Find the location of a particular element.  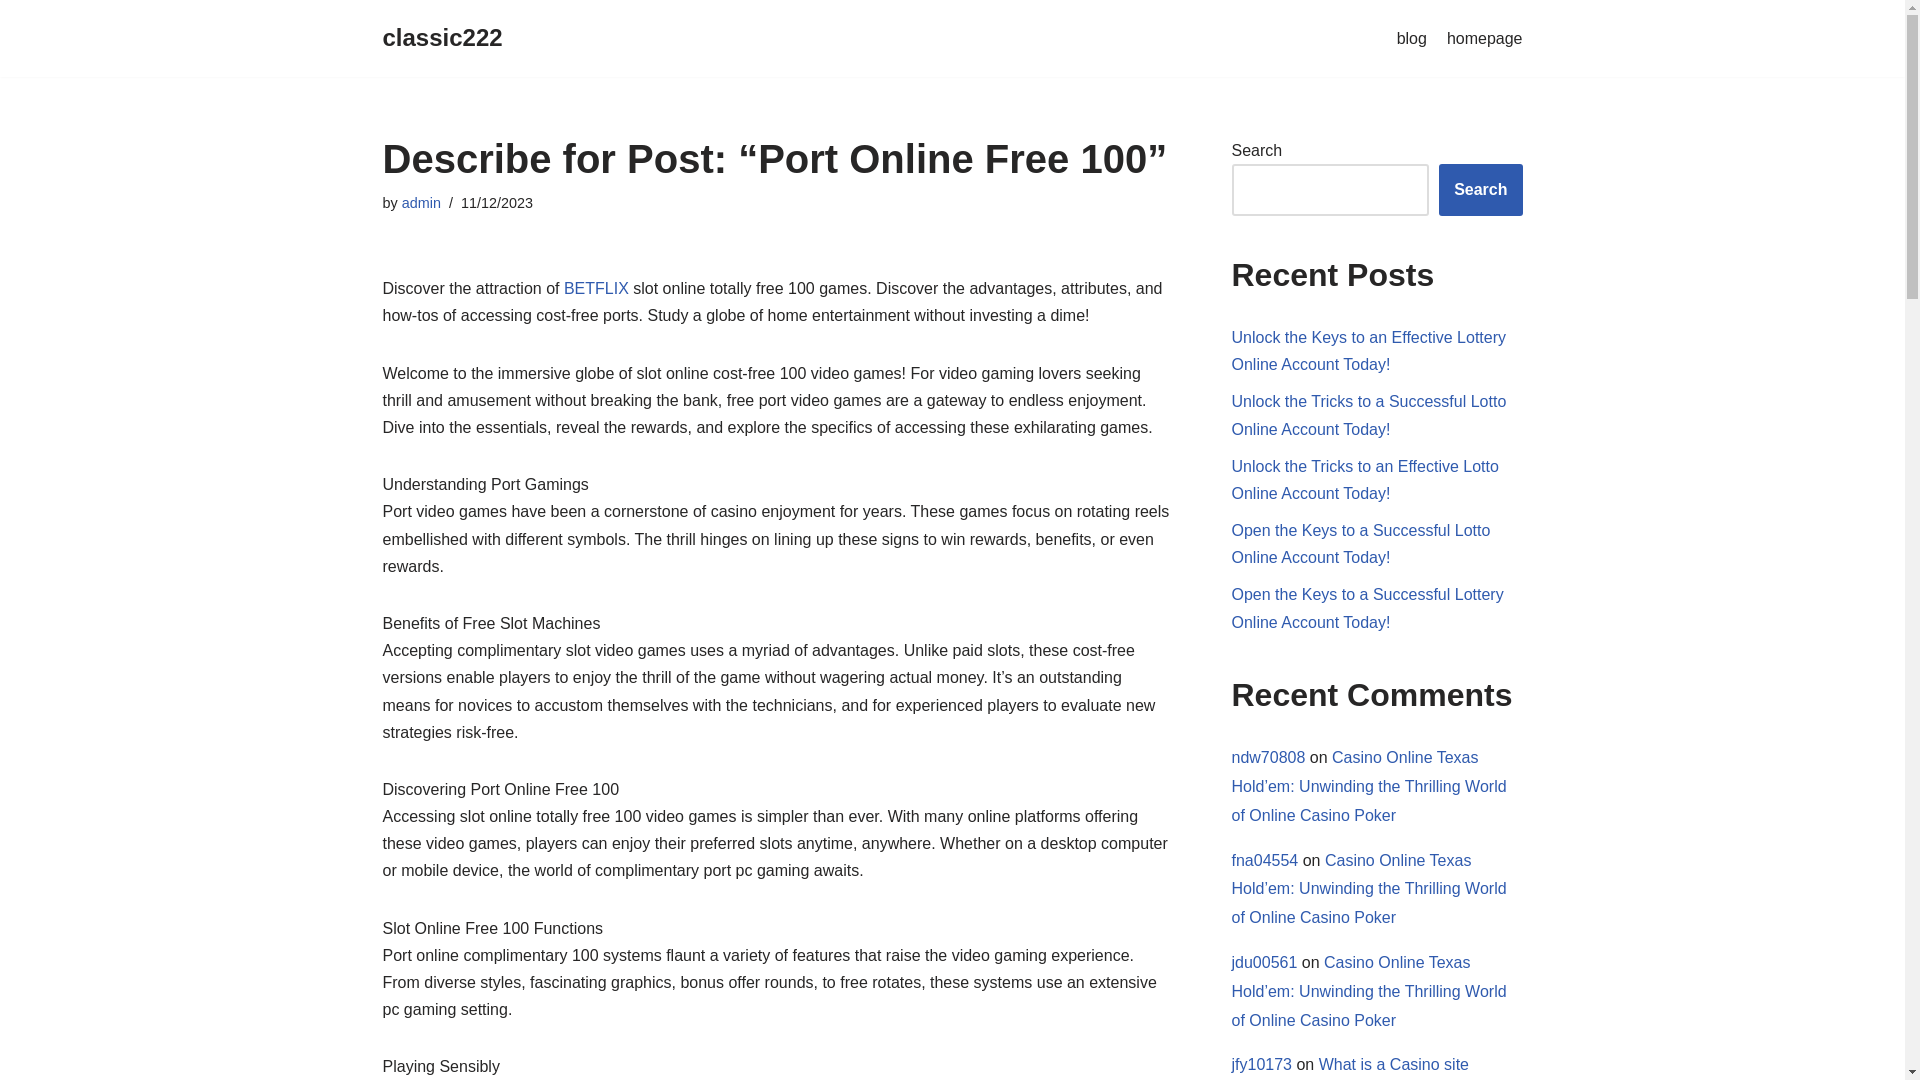

ndw70808 is located at coordinates (1268, 757).